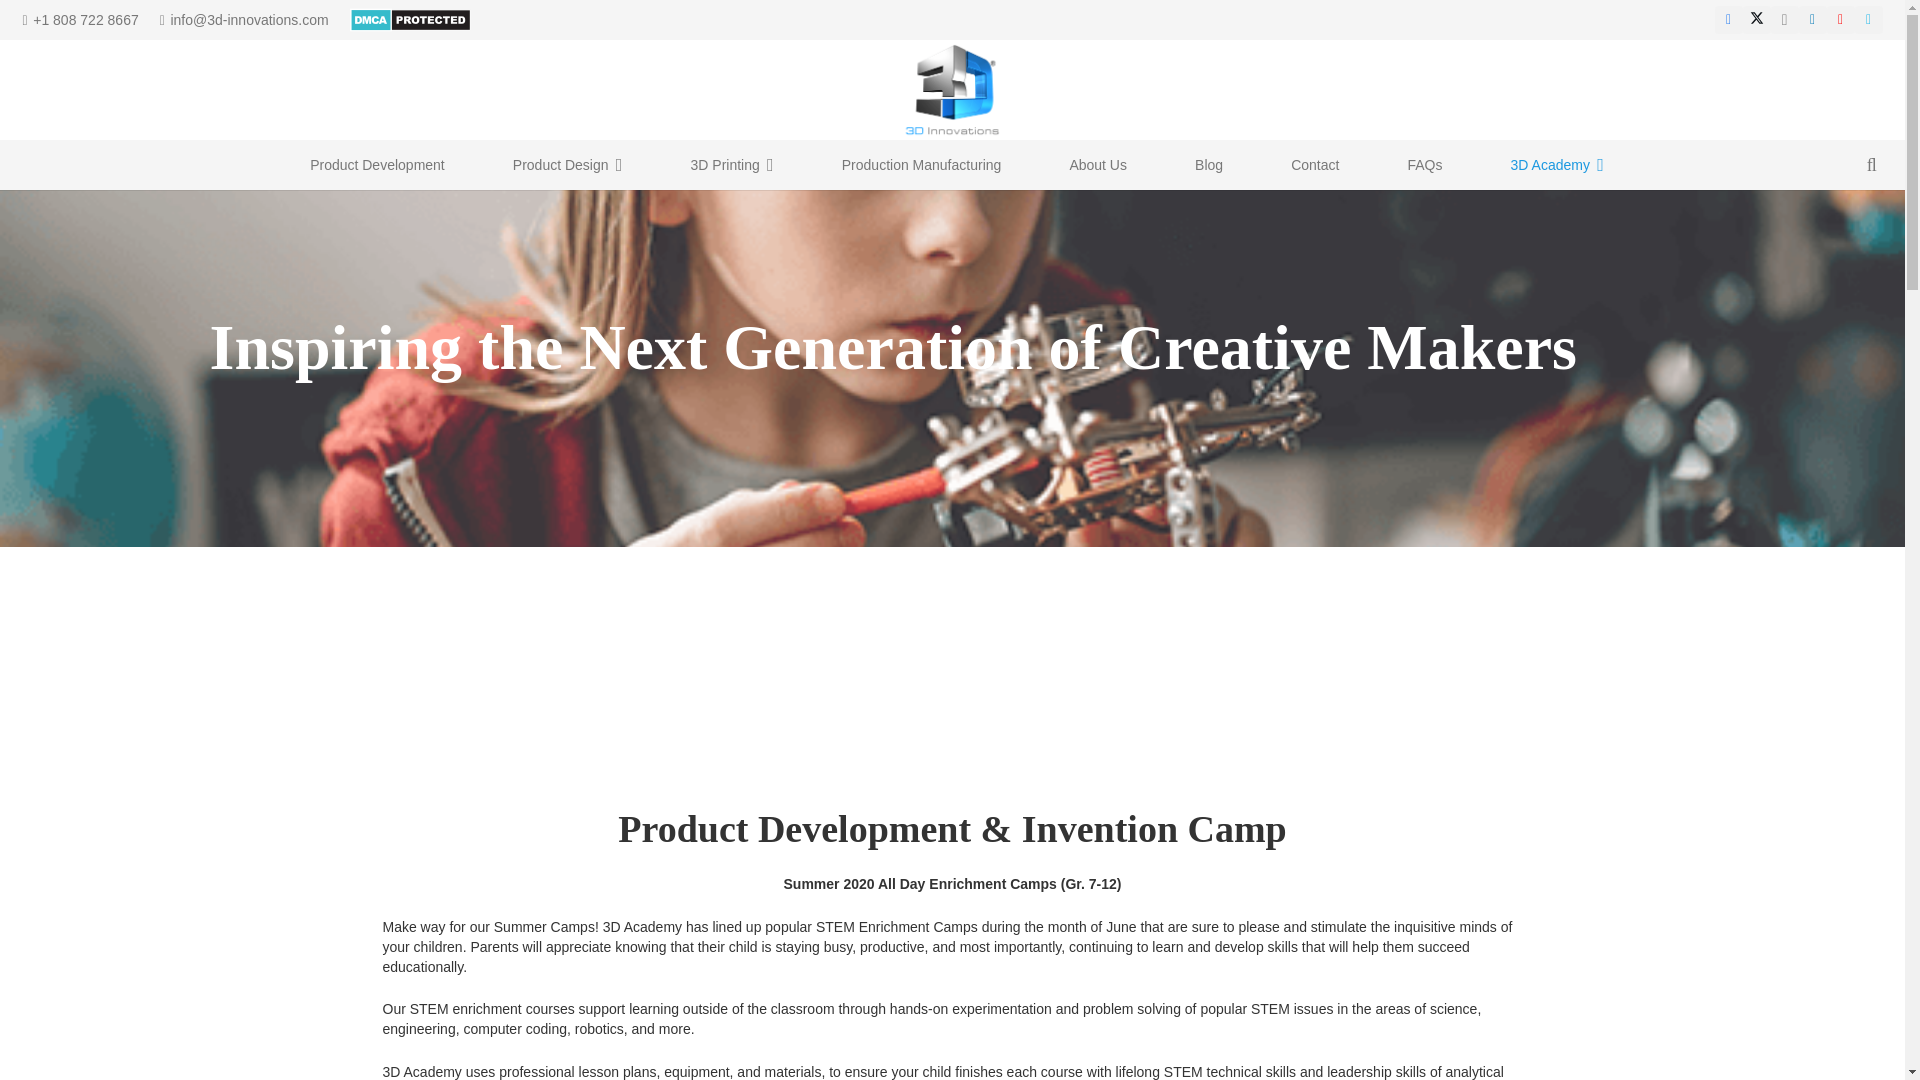 This screenshot has height=1080, width=1920. What do you see at coordinates (922, 165) in the screenshot?
I see `Production Manufacturing` at bounding box center [922, 165].